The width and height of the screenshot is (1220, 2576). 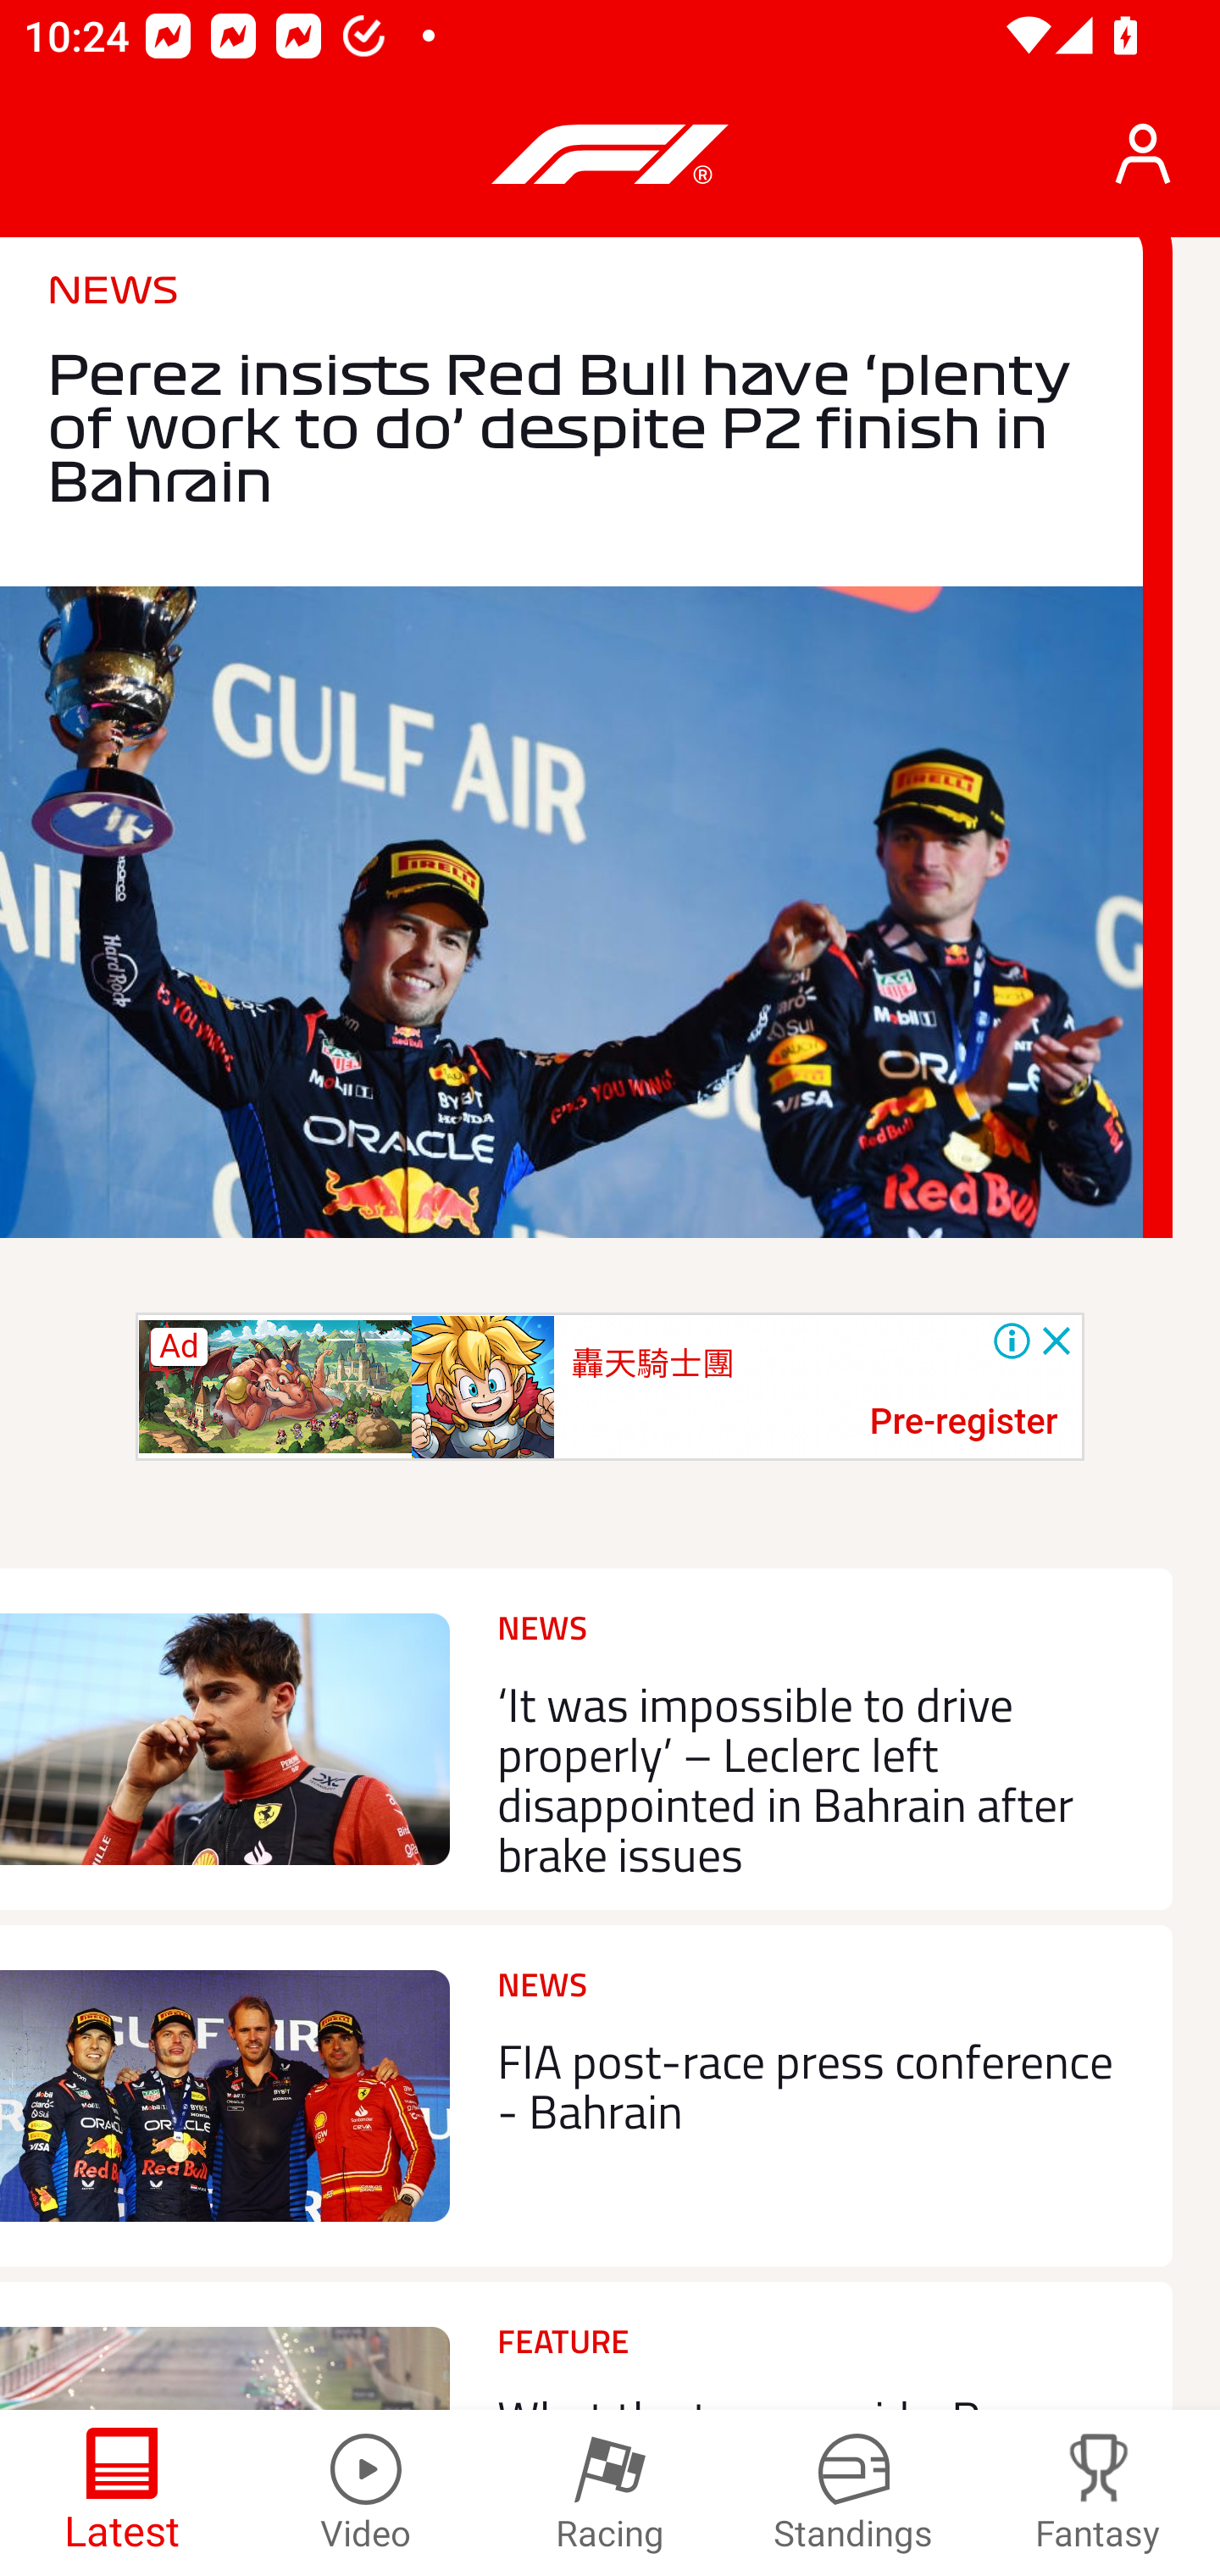 What do you see at coordinates (366, 2493) in the screenshot?
I see `Video` at bounding box center [366, 2493].